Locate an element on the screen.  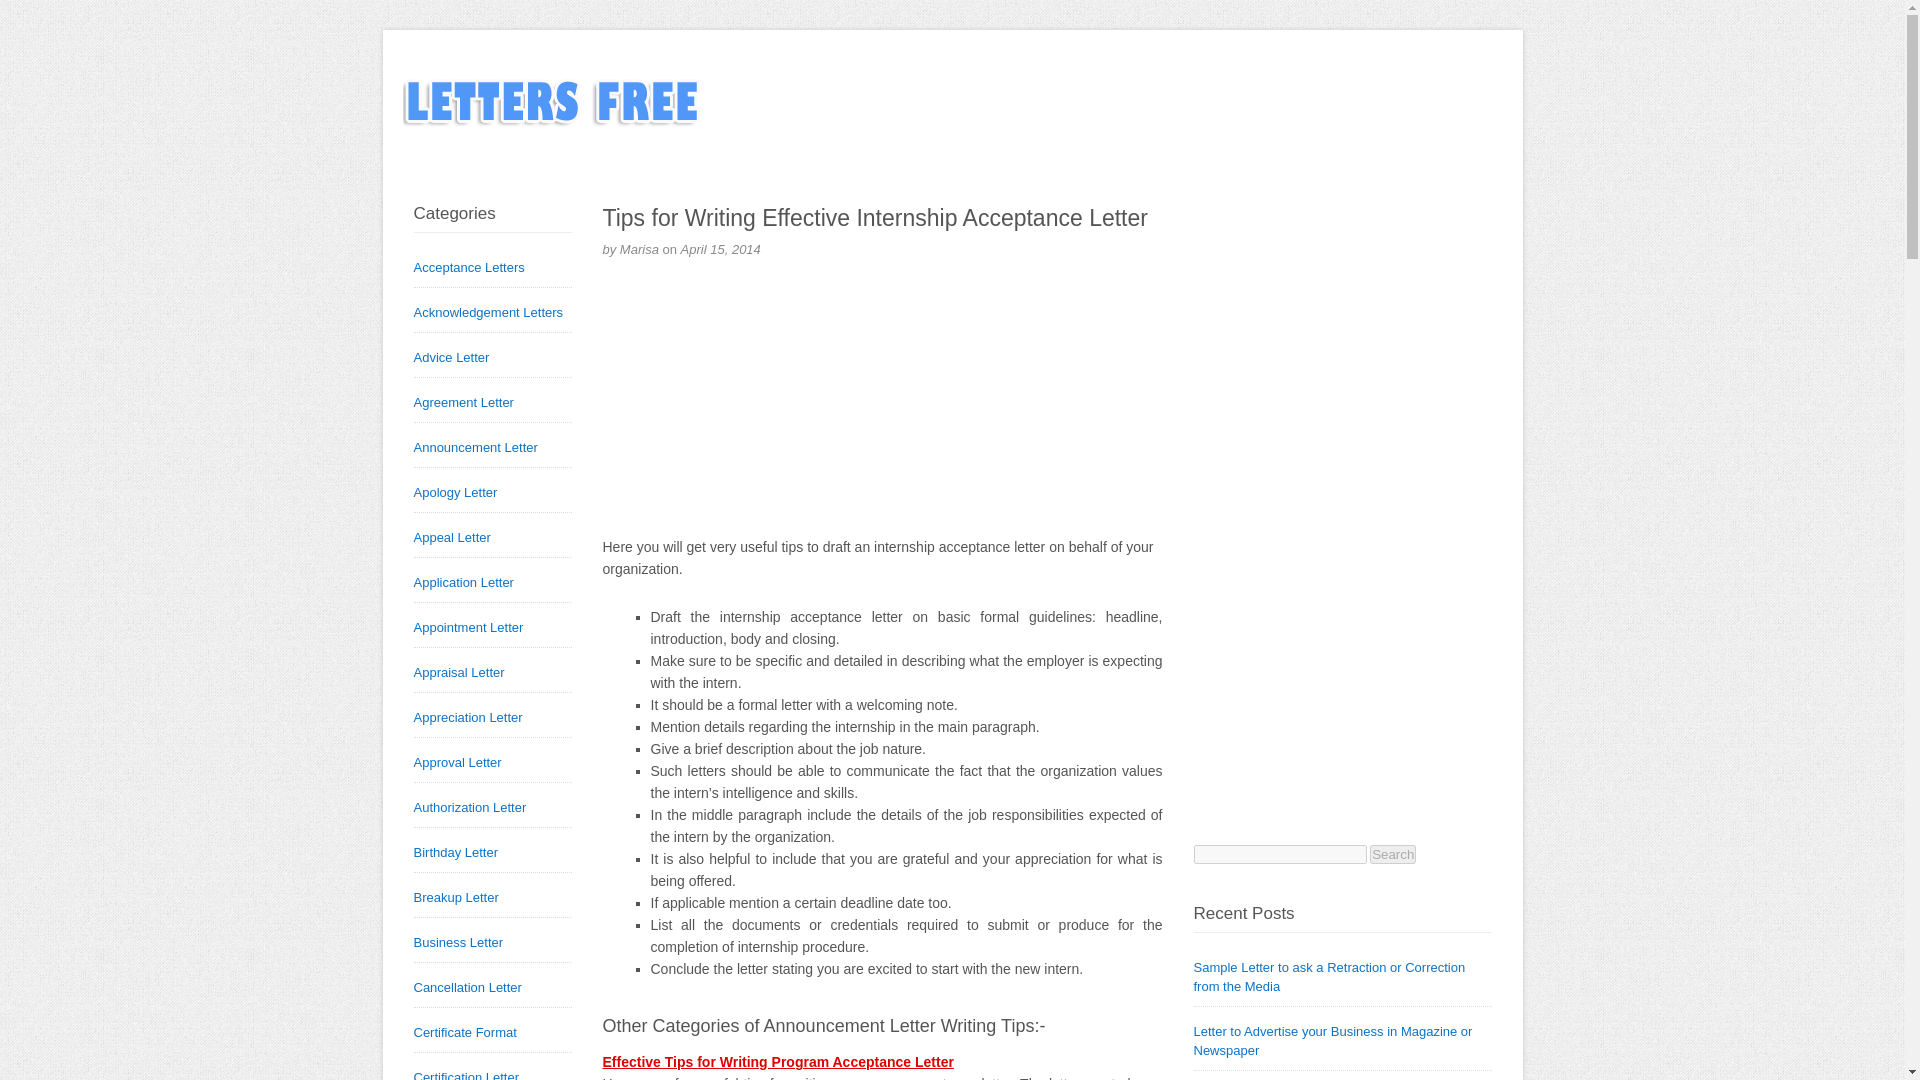
Certificate Format is located at coordinates (465, 1032).